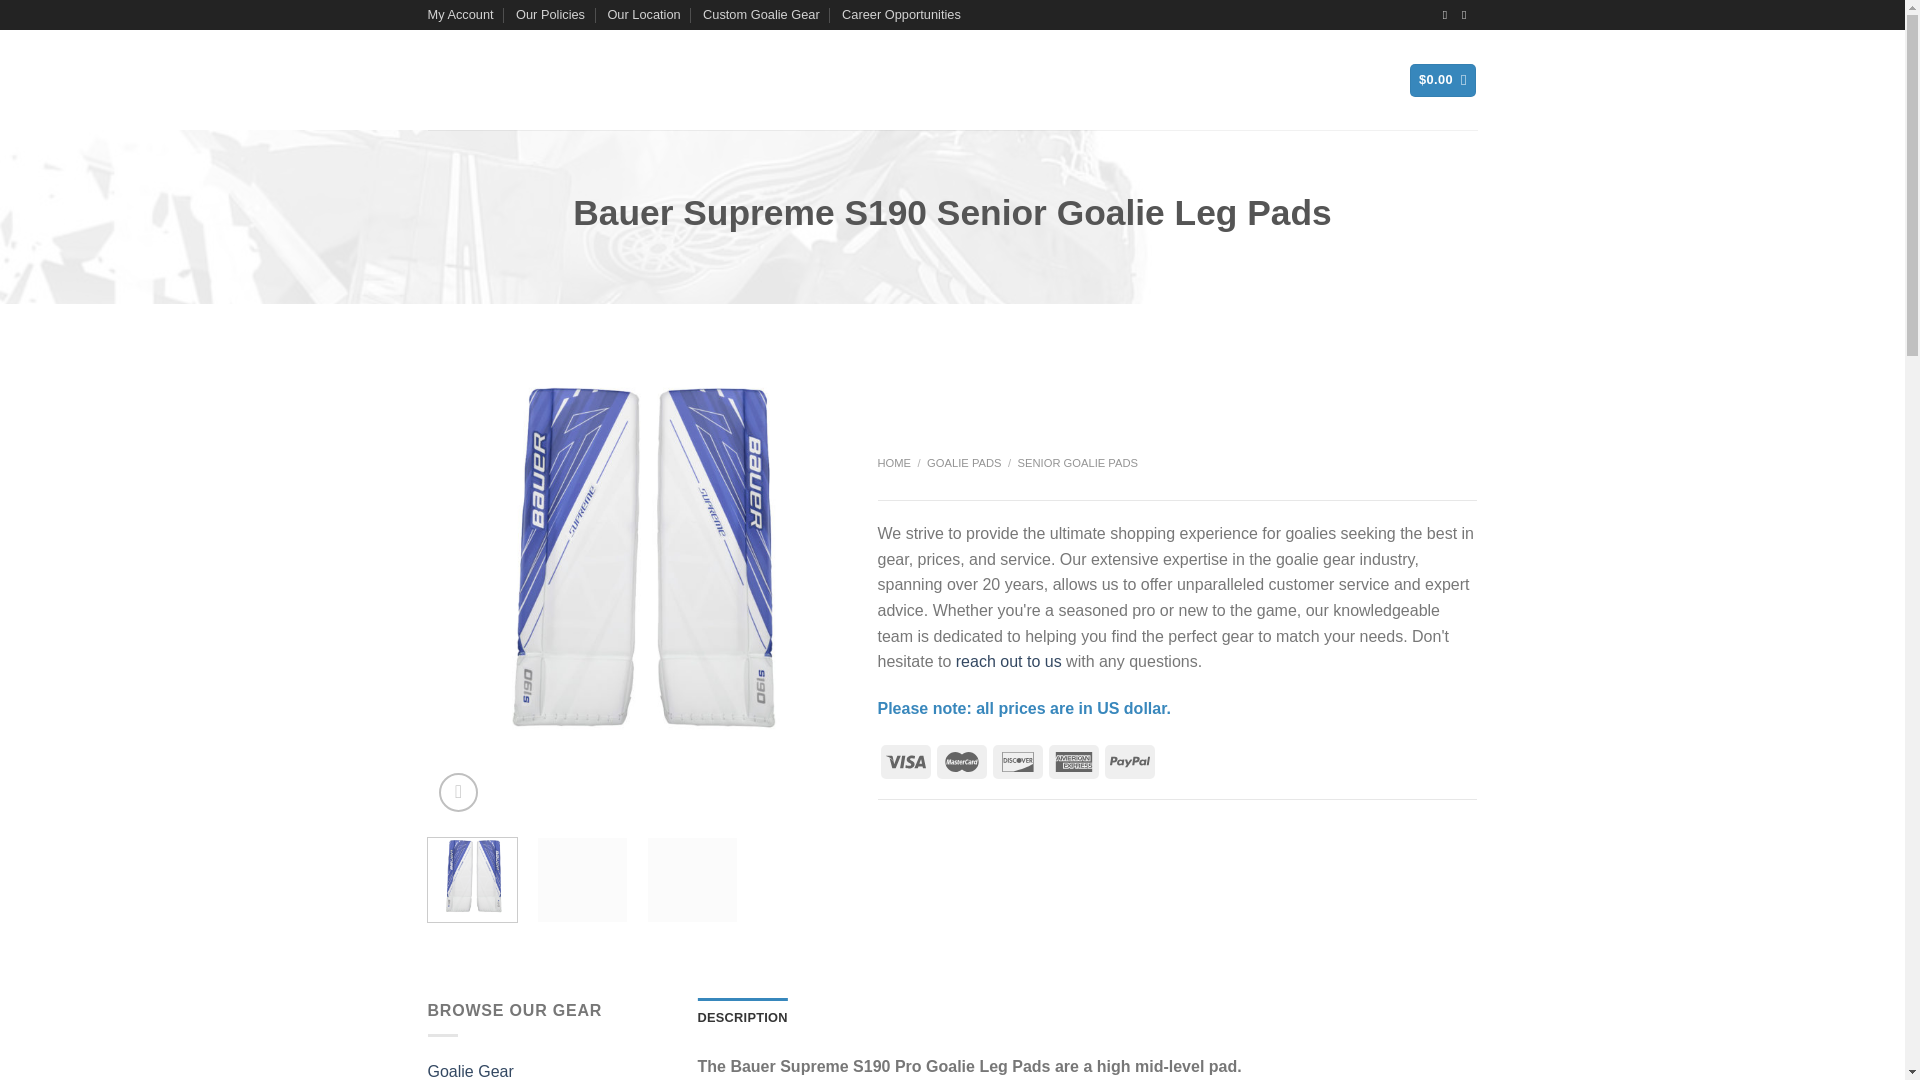  Describe the element at coordinates (902, 15) in the screenshot. I see `Career Opportunities` at that location.